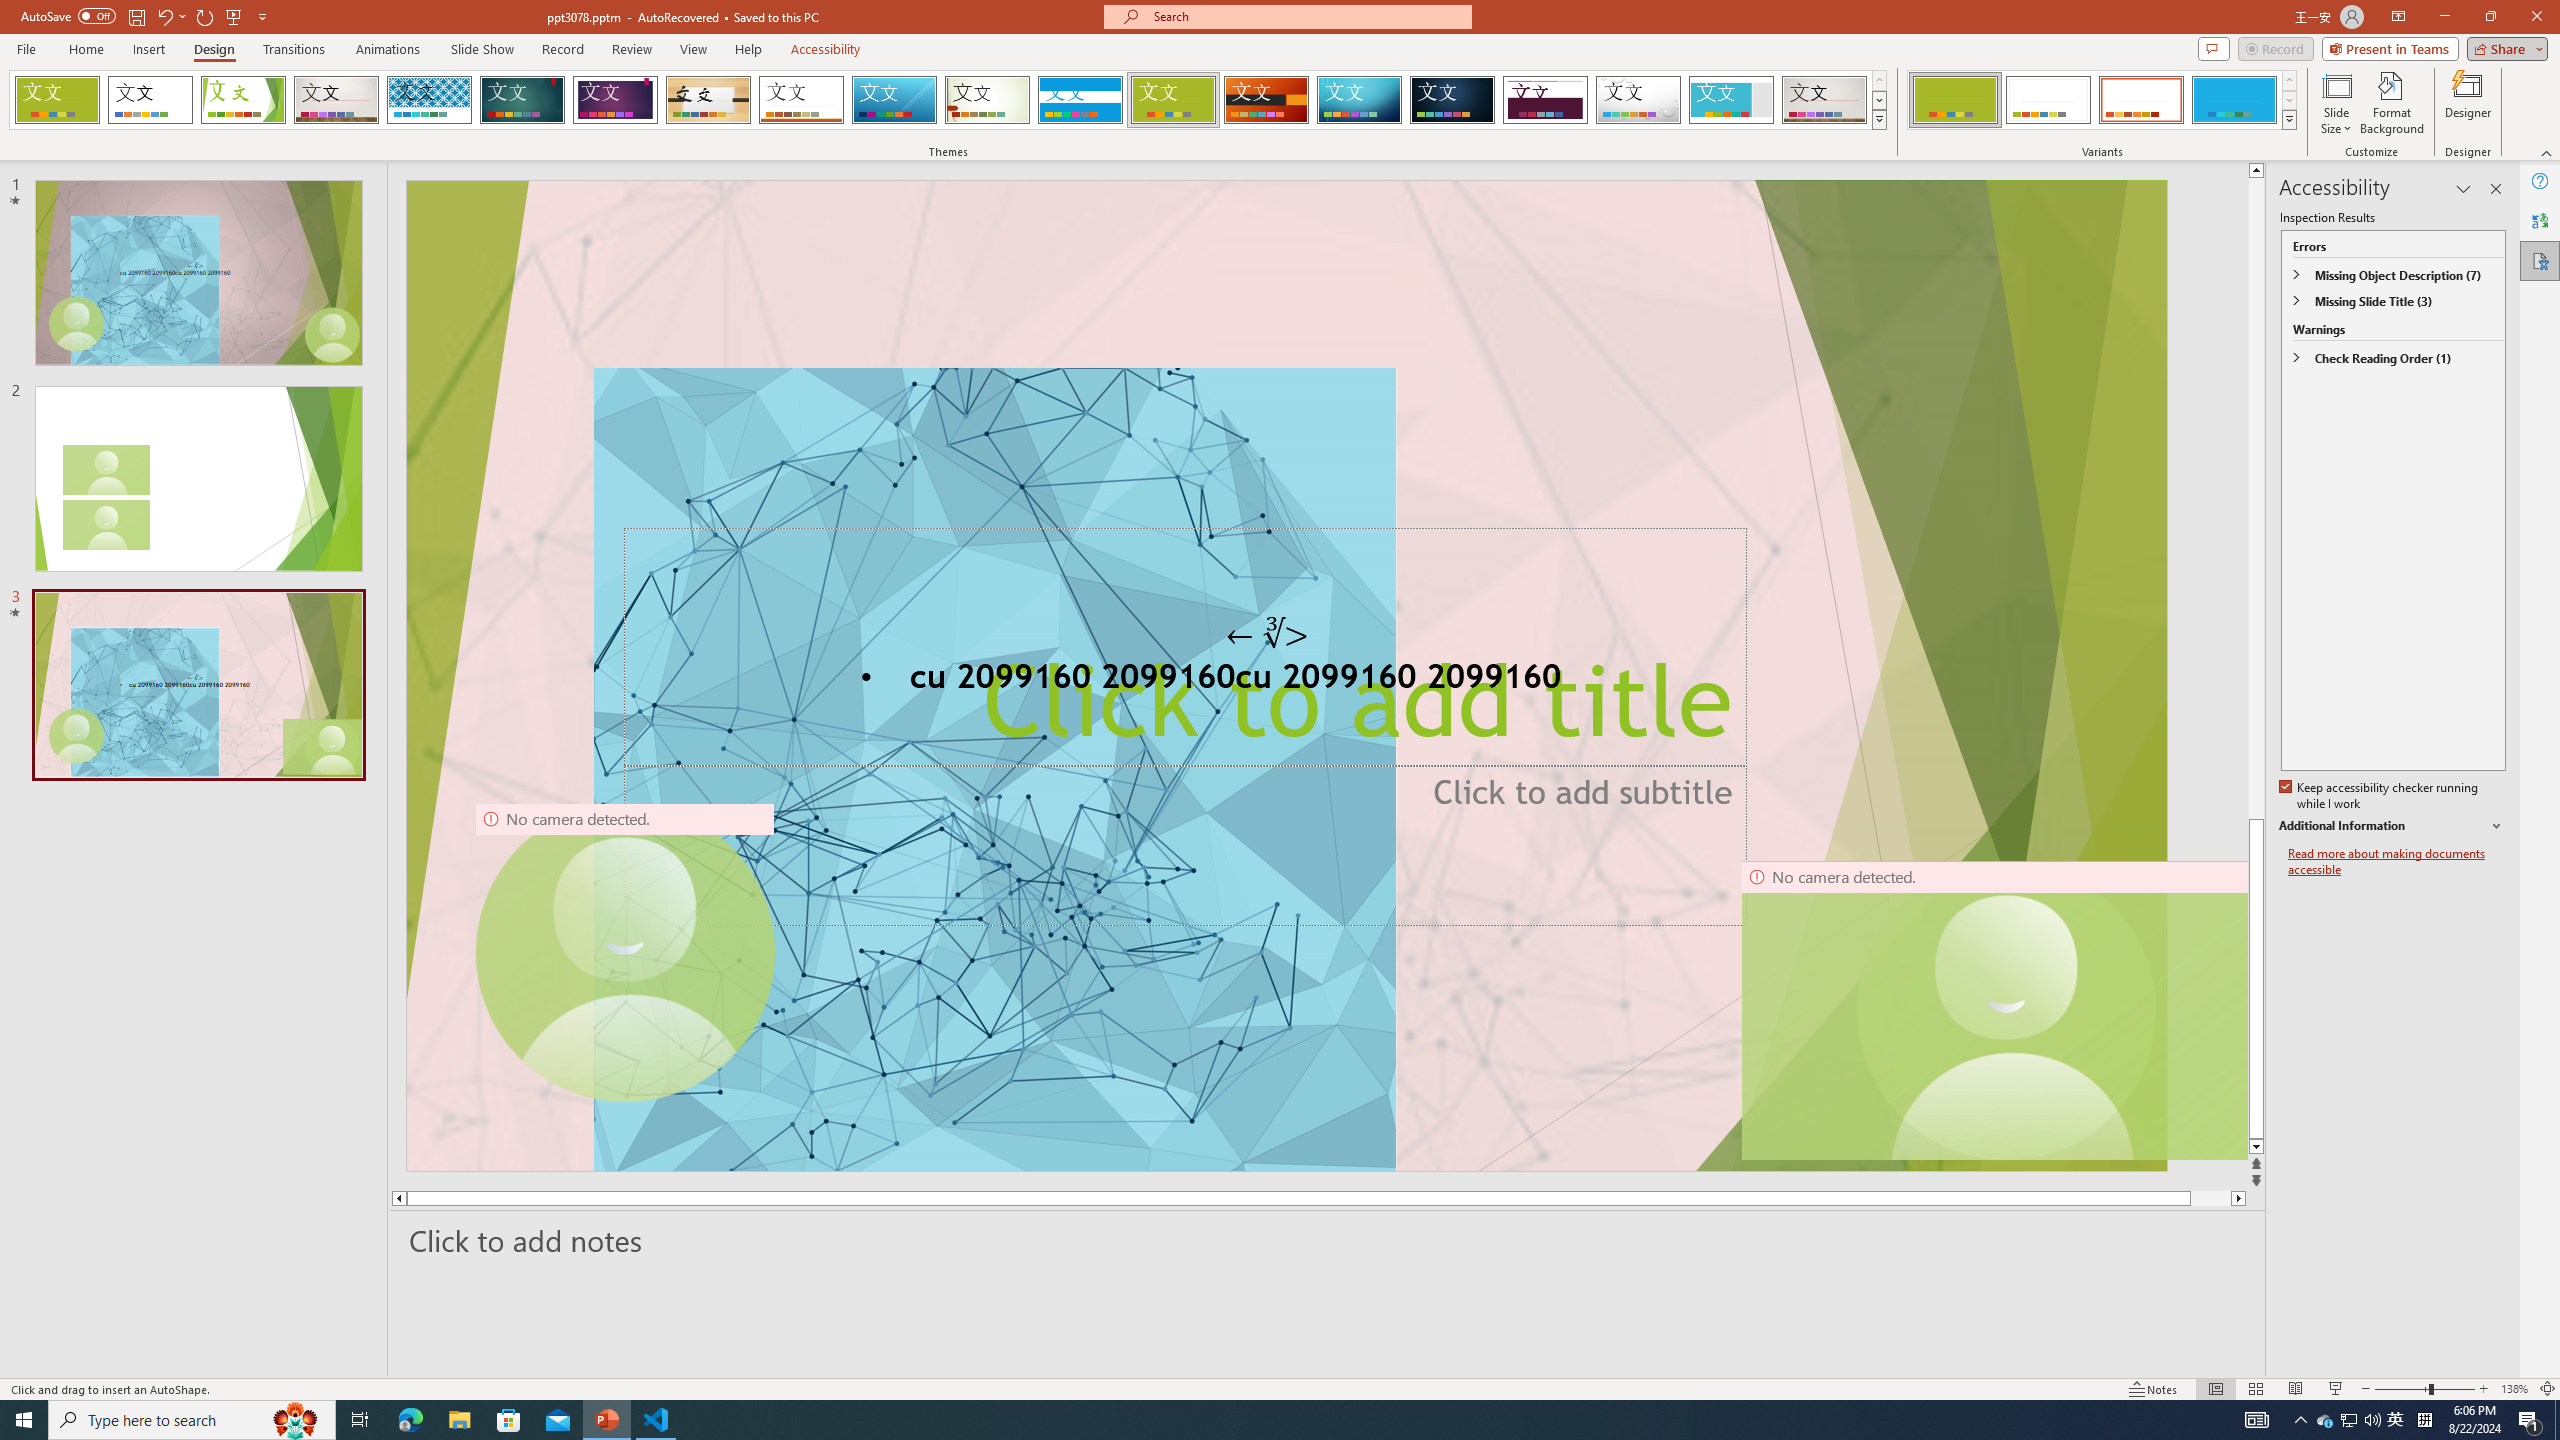 The width and height of the screenshot is (2560, 1440). What do you see at coordinates (1267, 100) in the screenshot?
I see `Berlin` at bounding box center [1267, 100].